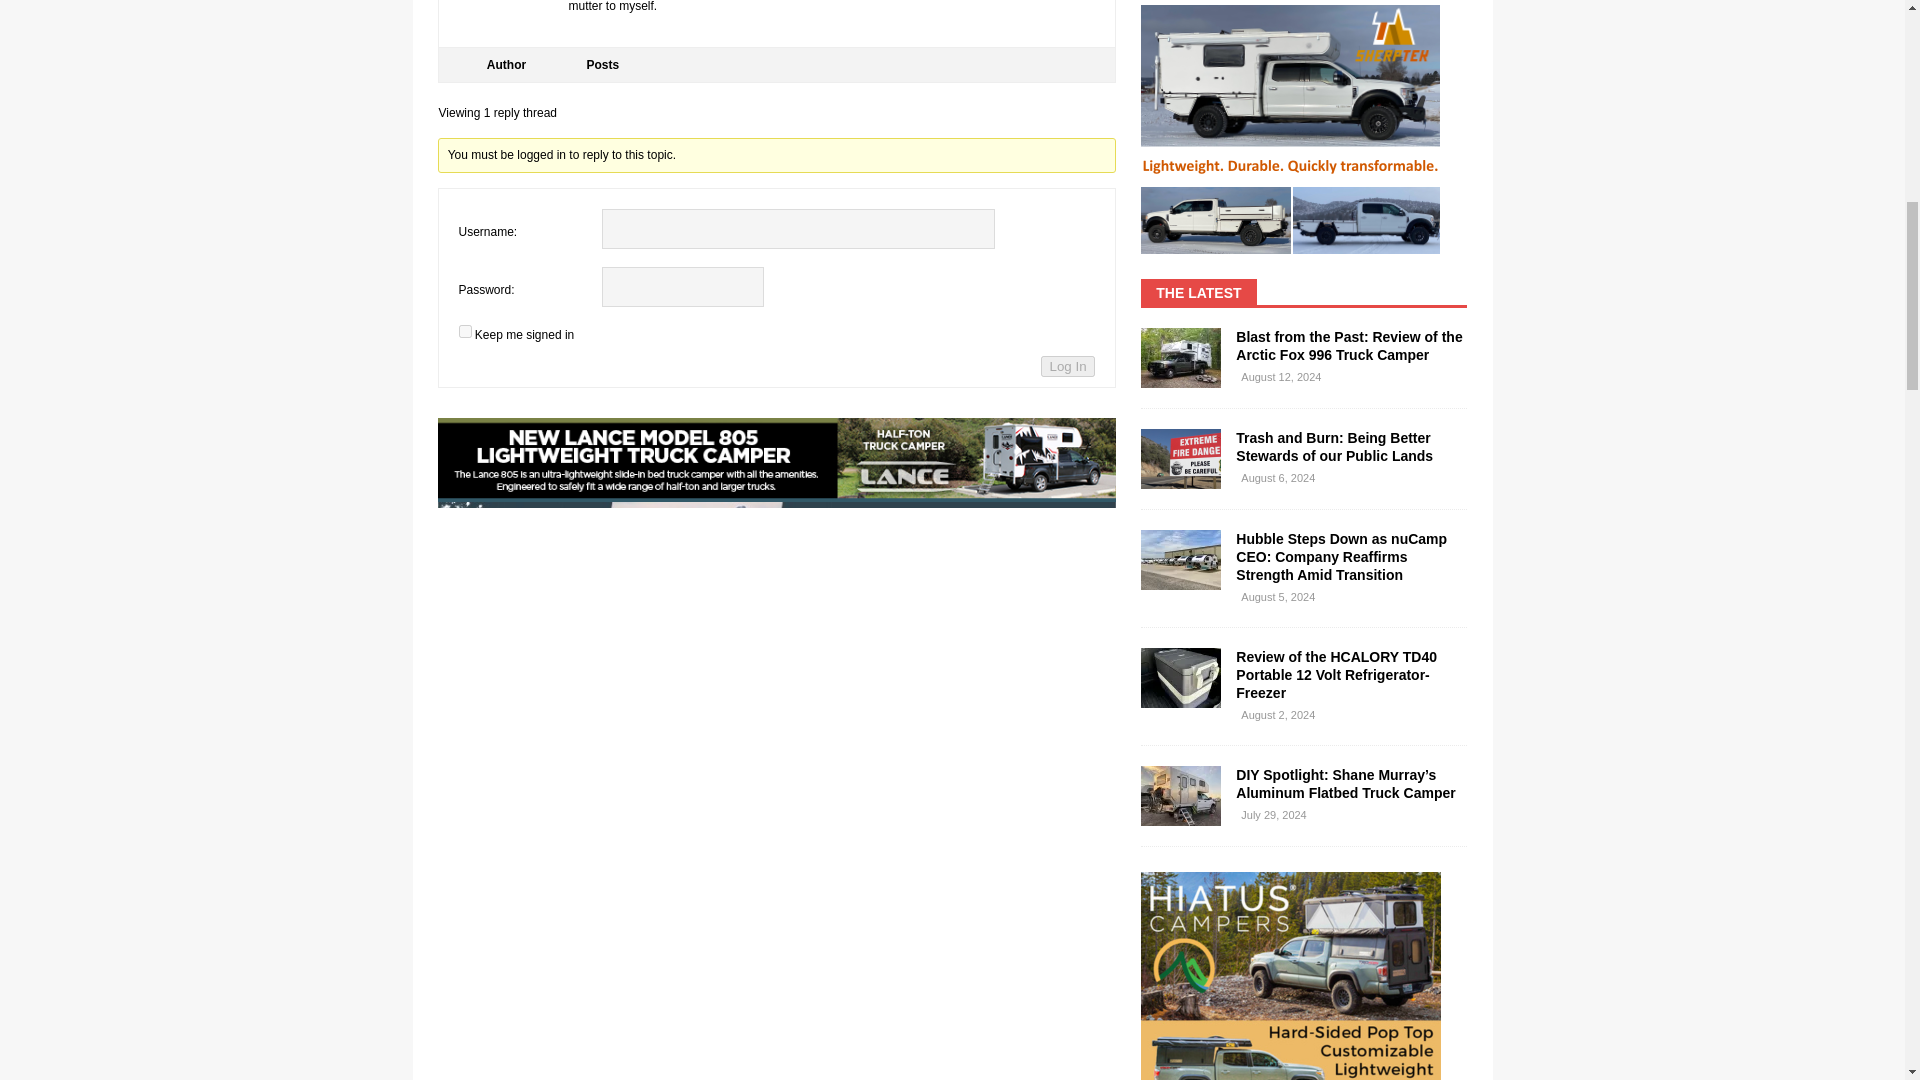  Describe the element at coordinates (1180, 458) in the screenshot. I see `Trash and Burn: Being Better Stewards of our Public Lands` at that location.